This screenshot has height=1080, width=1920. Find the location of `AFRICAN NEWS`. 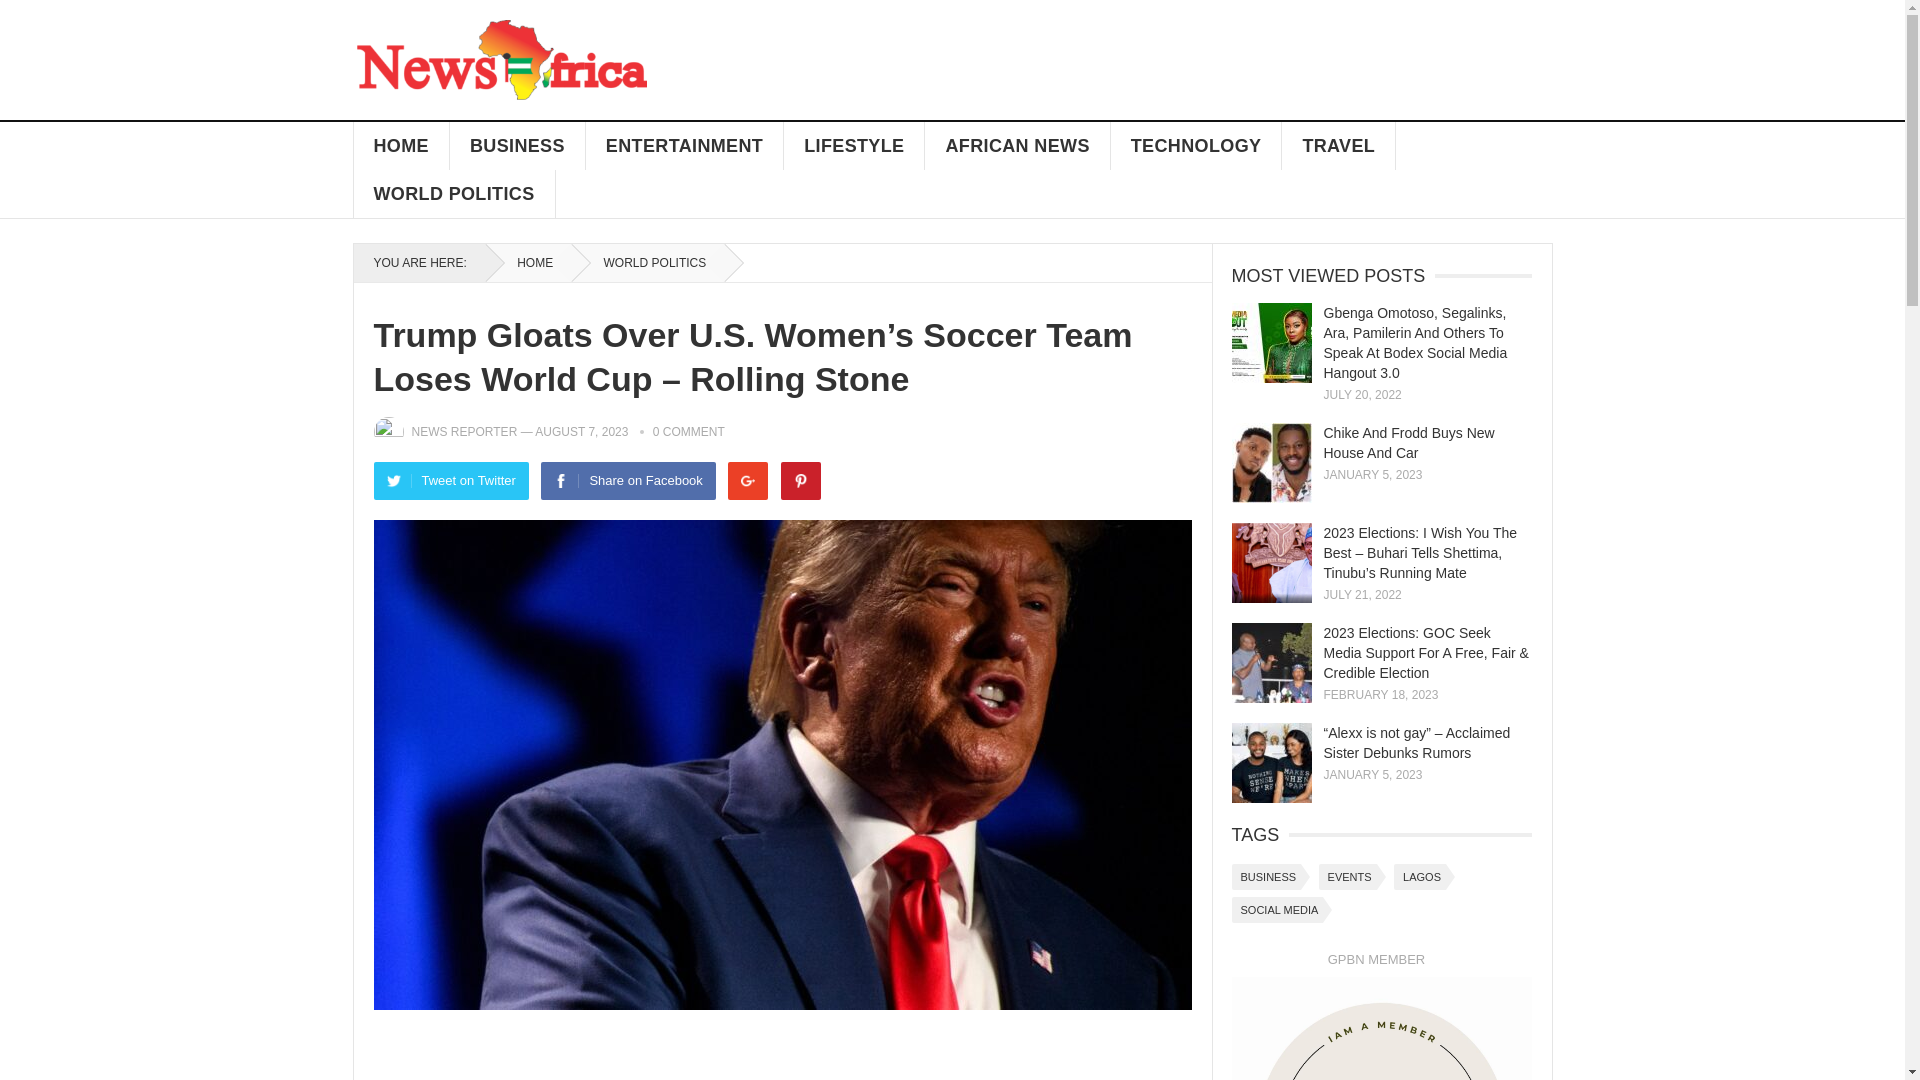

AFRICAN NEWS is located at coordinates (1017, 146).